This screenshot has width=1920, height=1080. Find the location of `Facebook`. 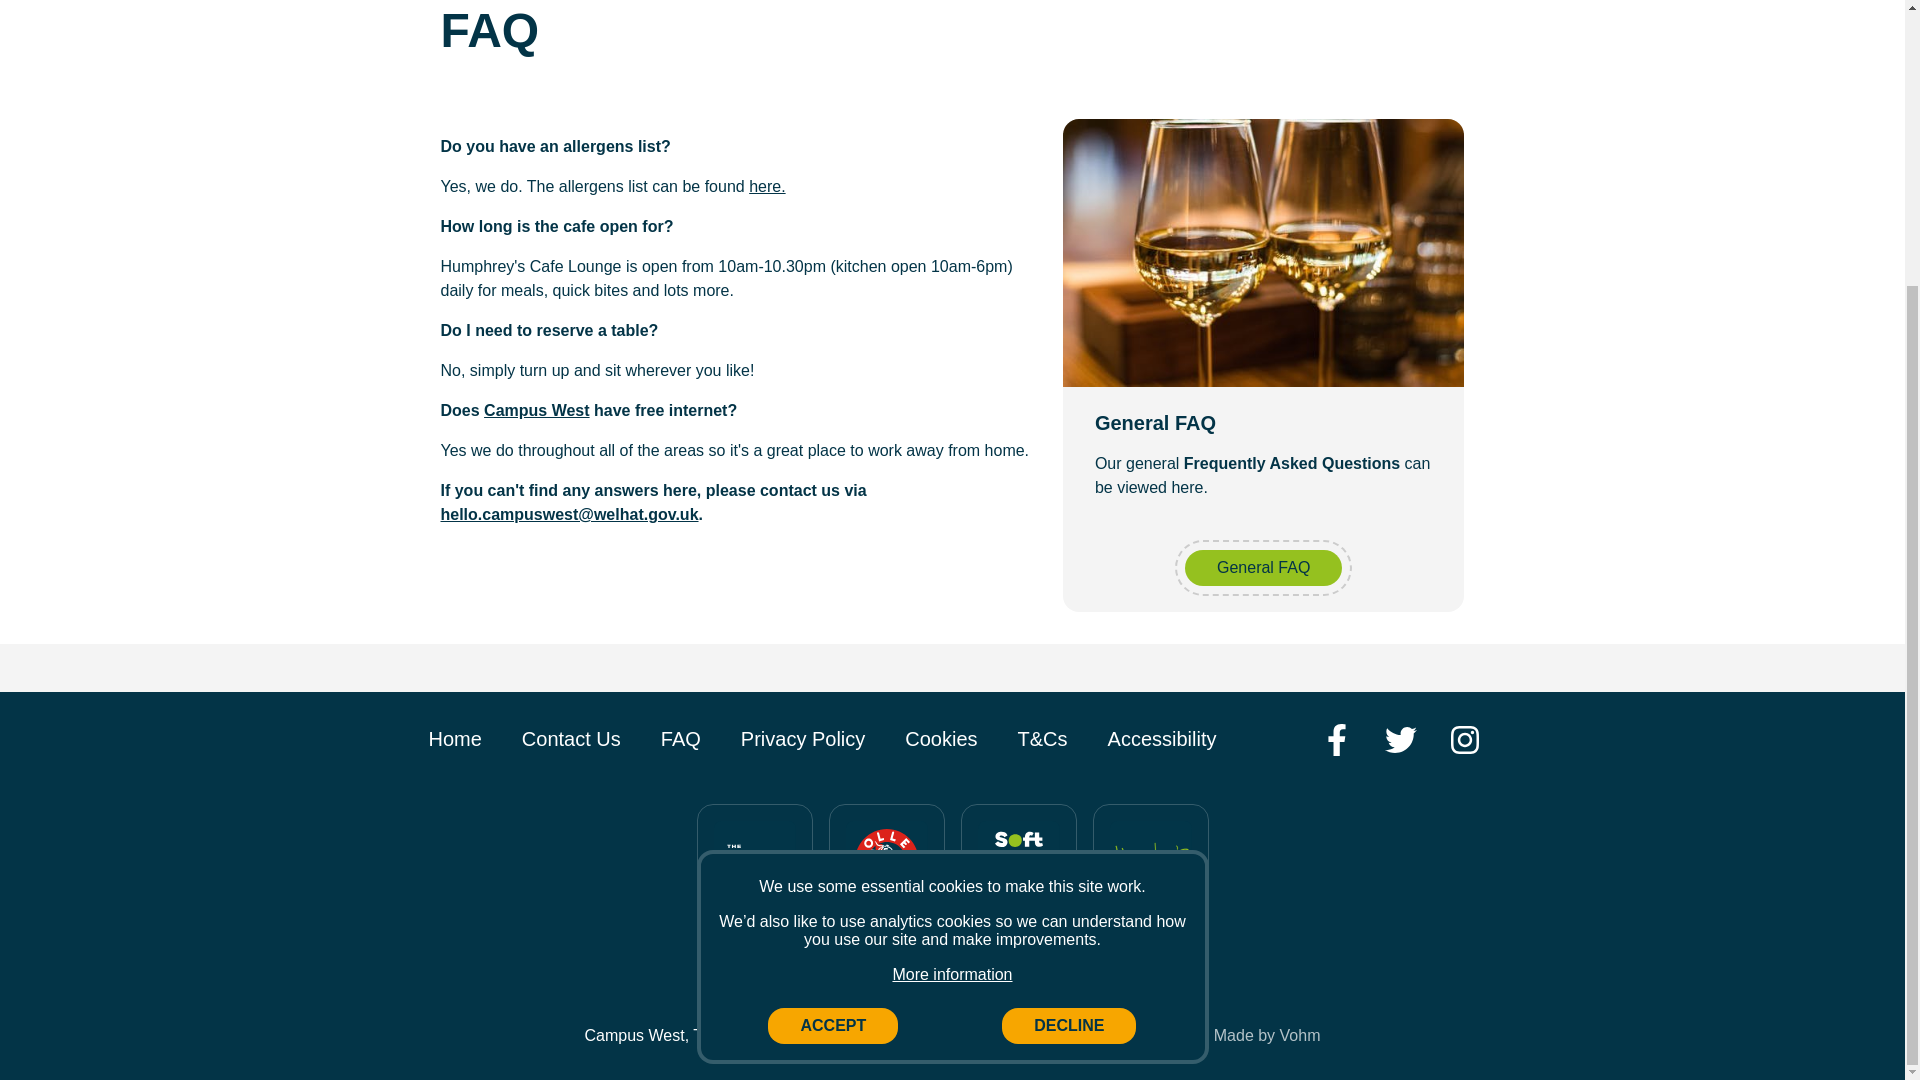

Facebook is located at coordinates (1336, 740).